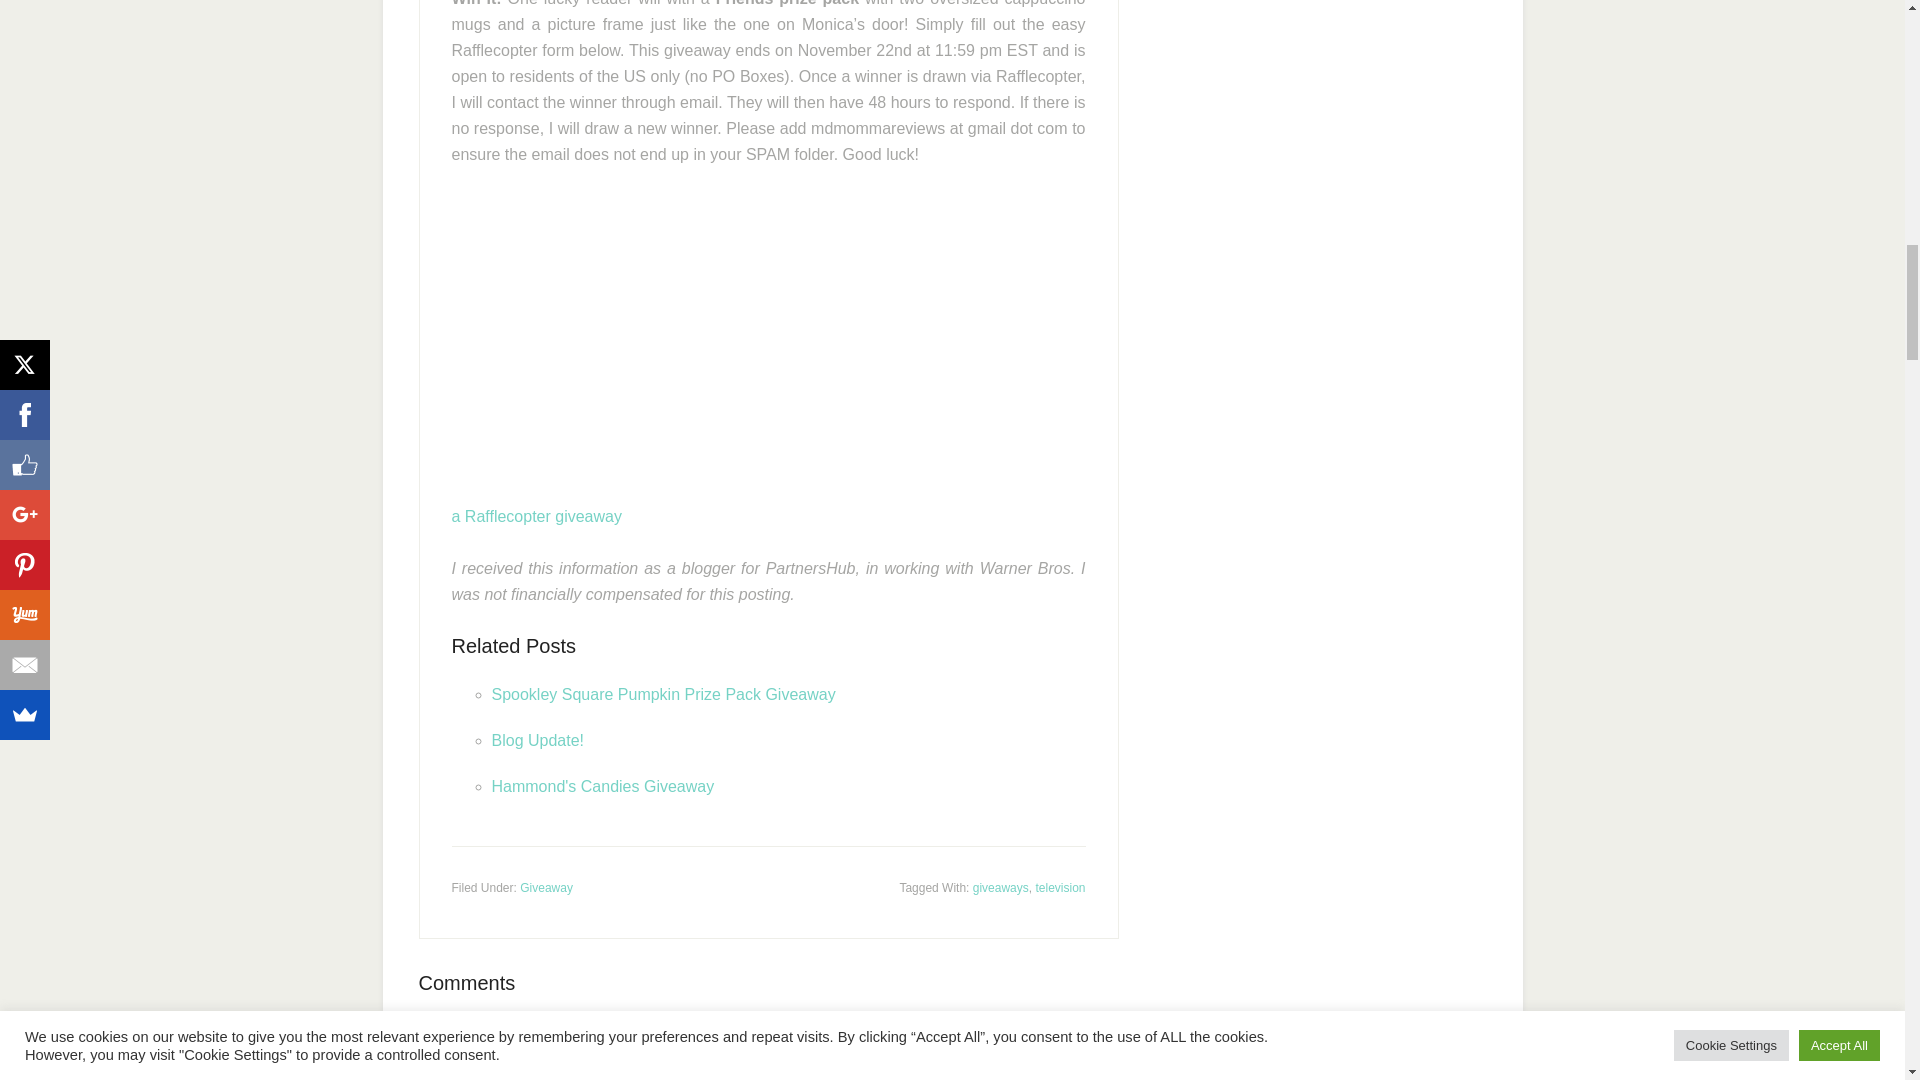  I want to click on Blog Update!, so click(538, 740).